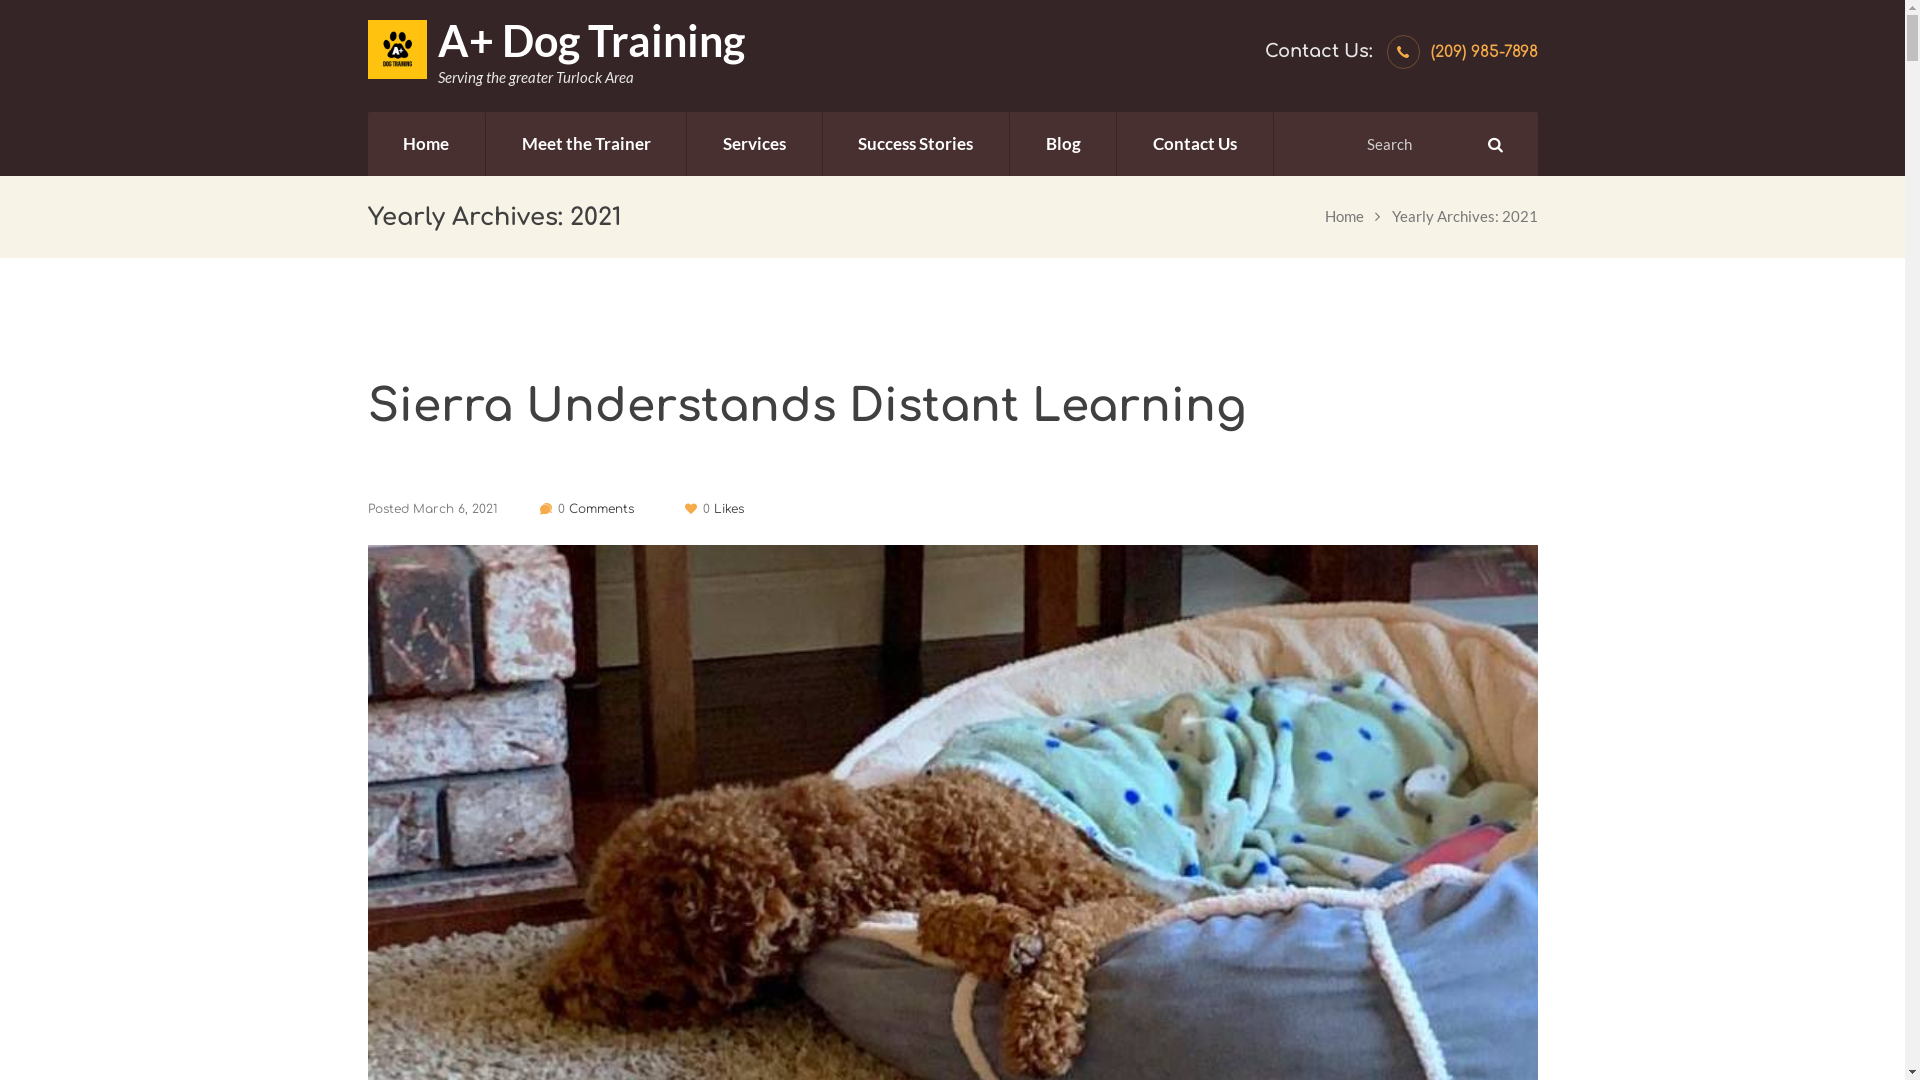 This screenshot has width=1920, height=1080. What do you see at coordinates (427, 144) in the screenshot?
I see `Home` at bounding box center [427, 144].